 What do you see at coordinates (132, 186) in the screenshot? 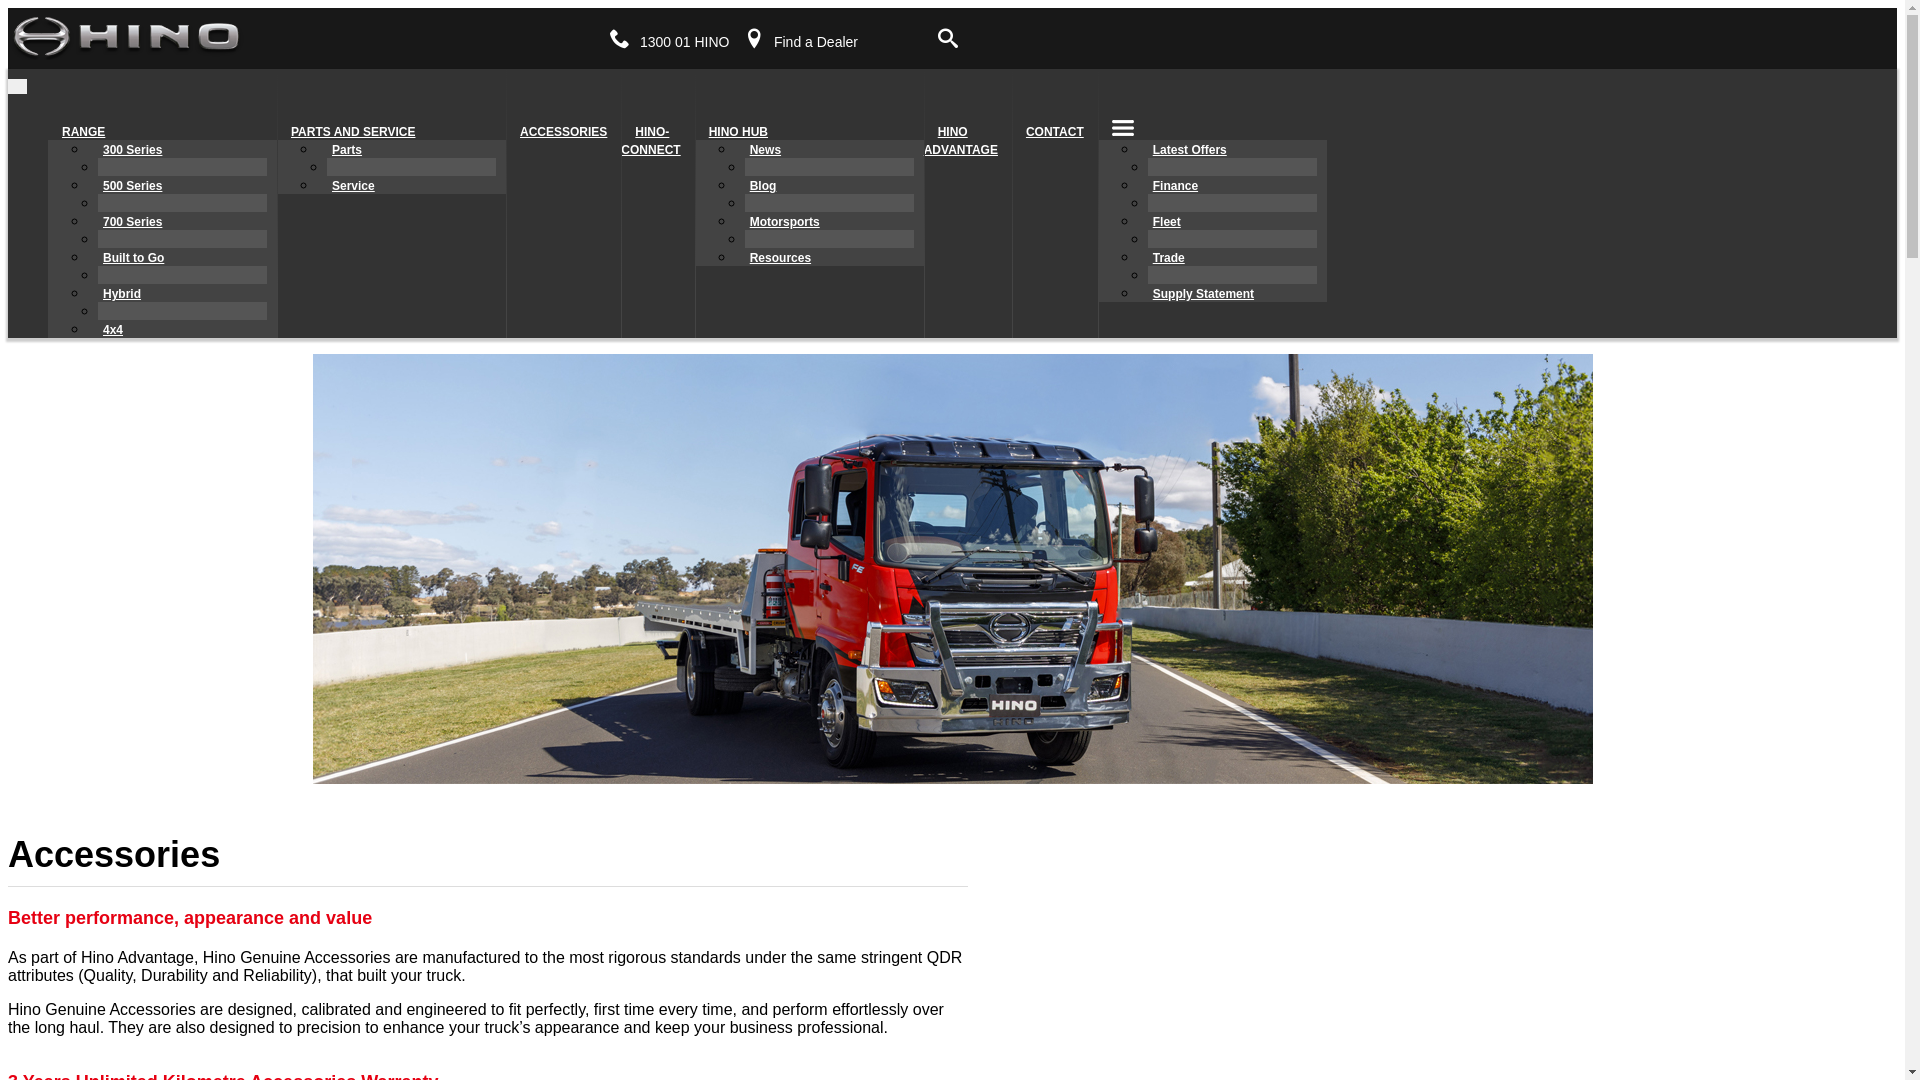
I see `500 Series` at bounding box center [132, 186].